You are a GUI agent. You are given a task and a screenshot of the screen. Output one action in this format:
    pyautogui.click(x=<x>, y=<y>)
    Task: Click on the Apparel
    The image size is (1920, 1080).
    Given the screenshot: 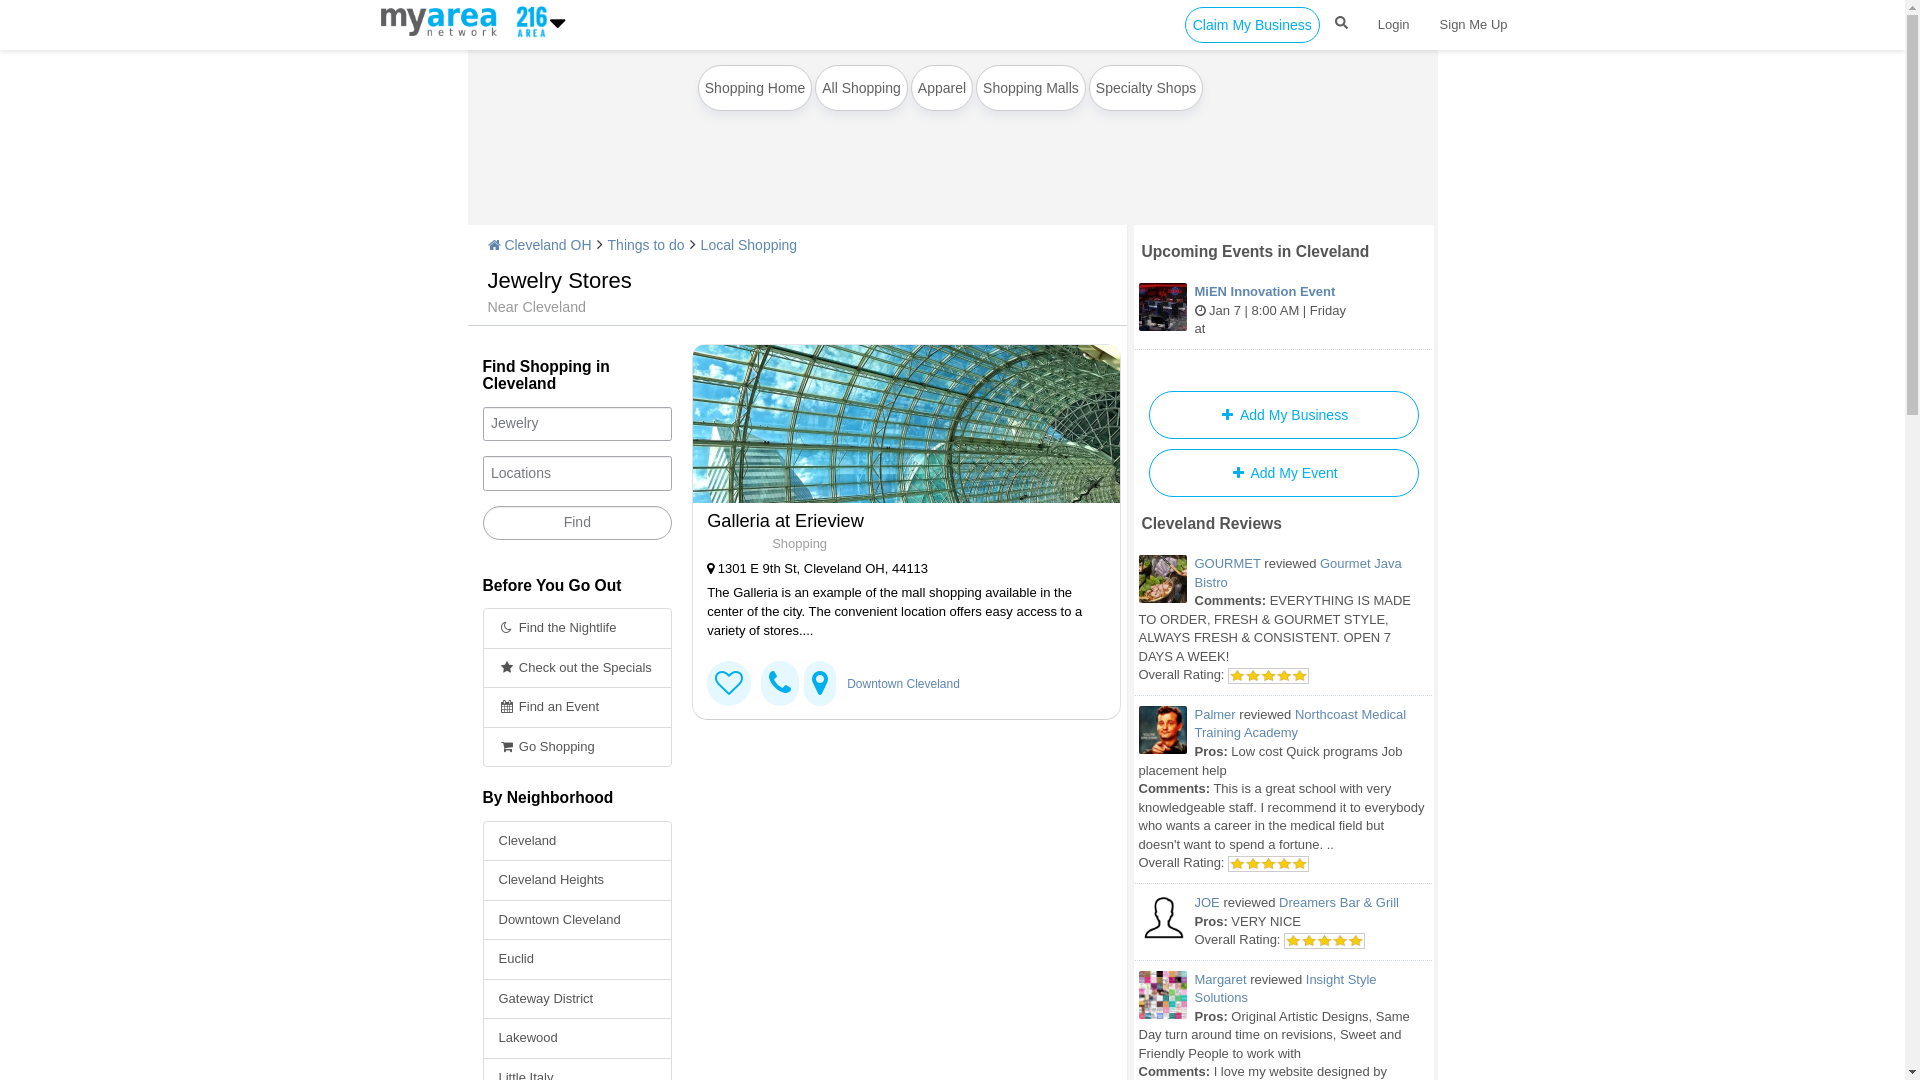 What is the action you would take?
    pyautogui.click(x=942, y=88)
    